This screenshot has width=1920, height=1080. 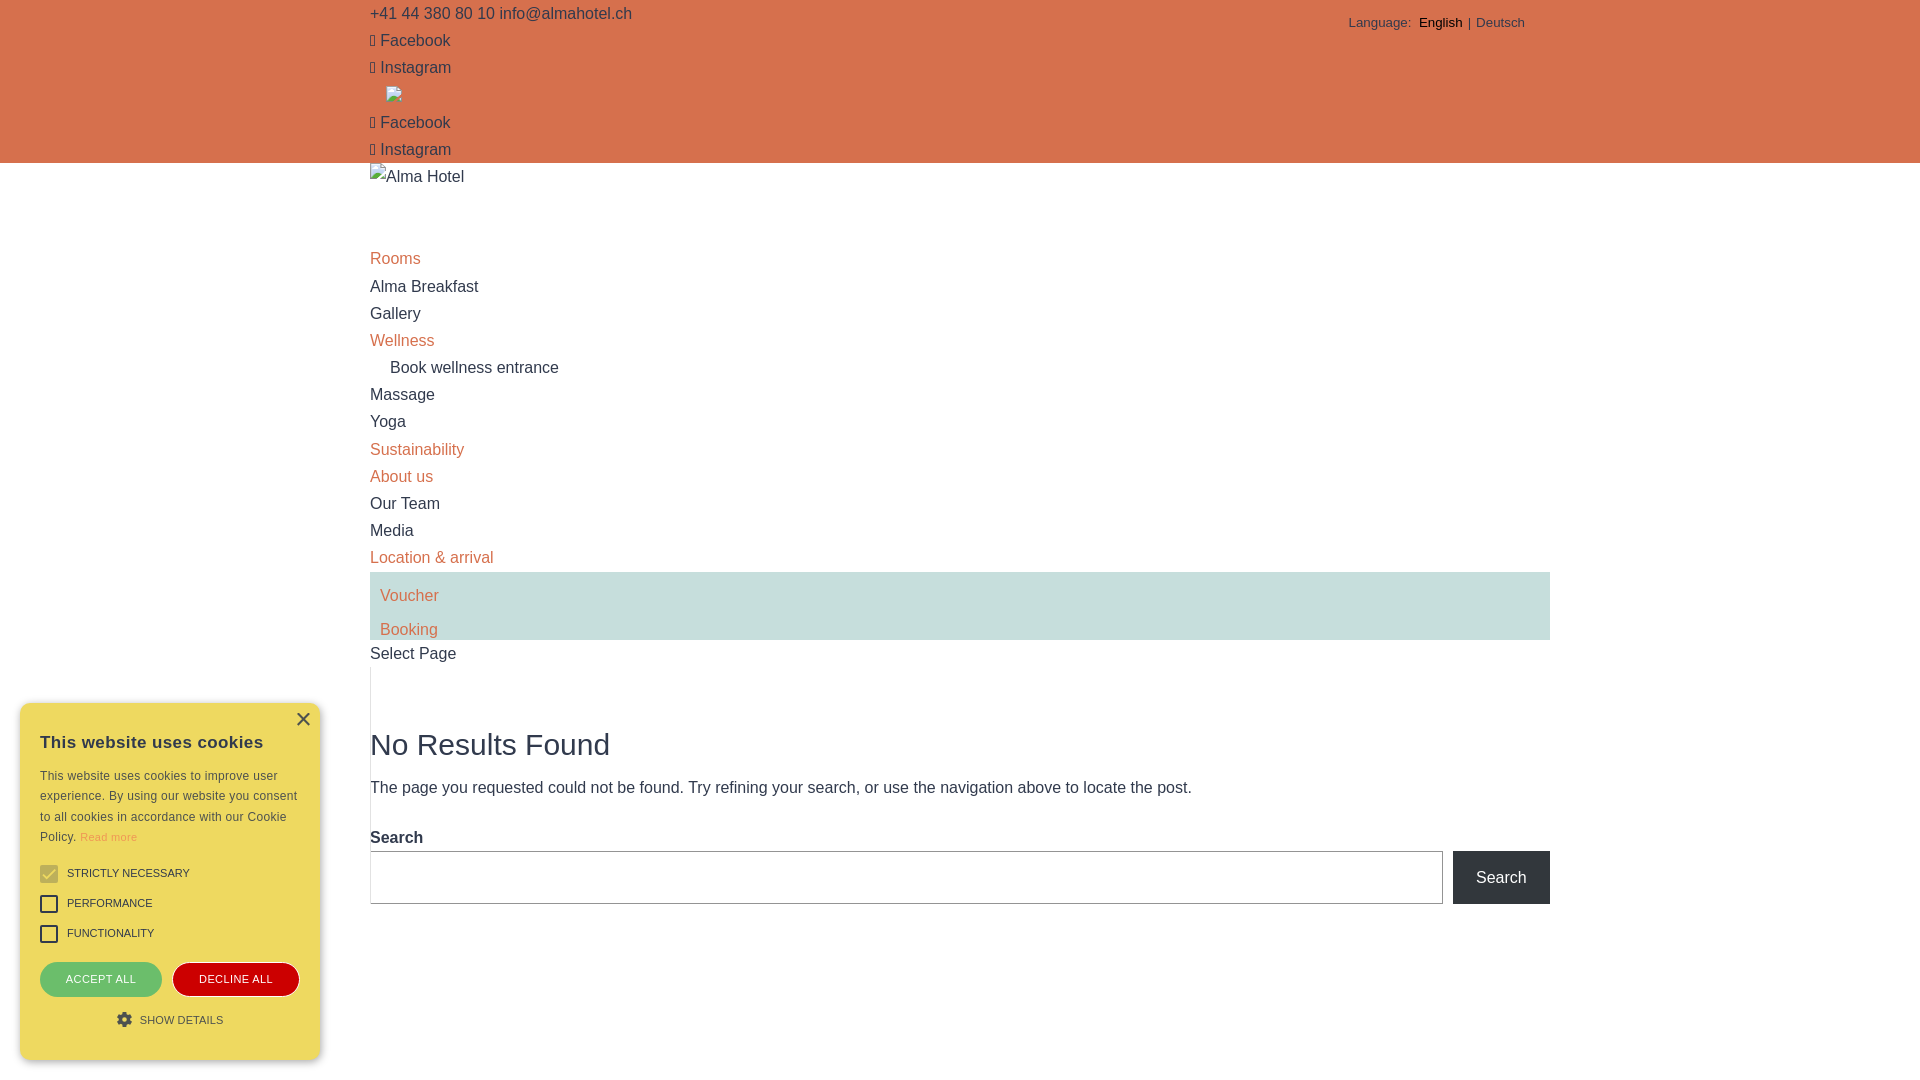 What do you see at coordinates (409, 657) in the screenshot?
I see `Booking` at bounding box center [409, 657].